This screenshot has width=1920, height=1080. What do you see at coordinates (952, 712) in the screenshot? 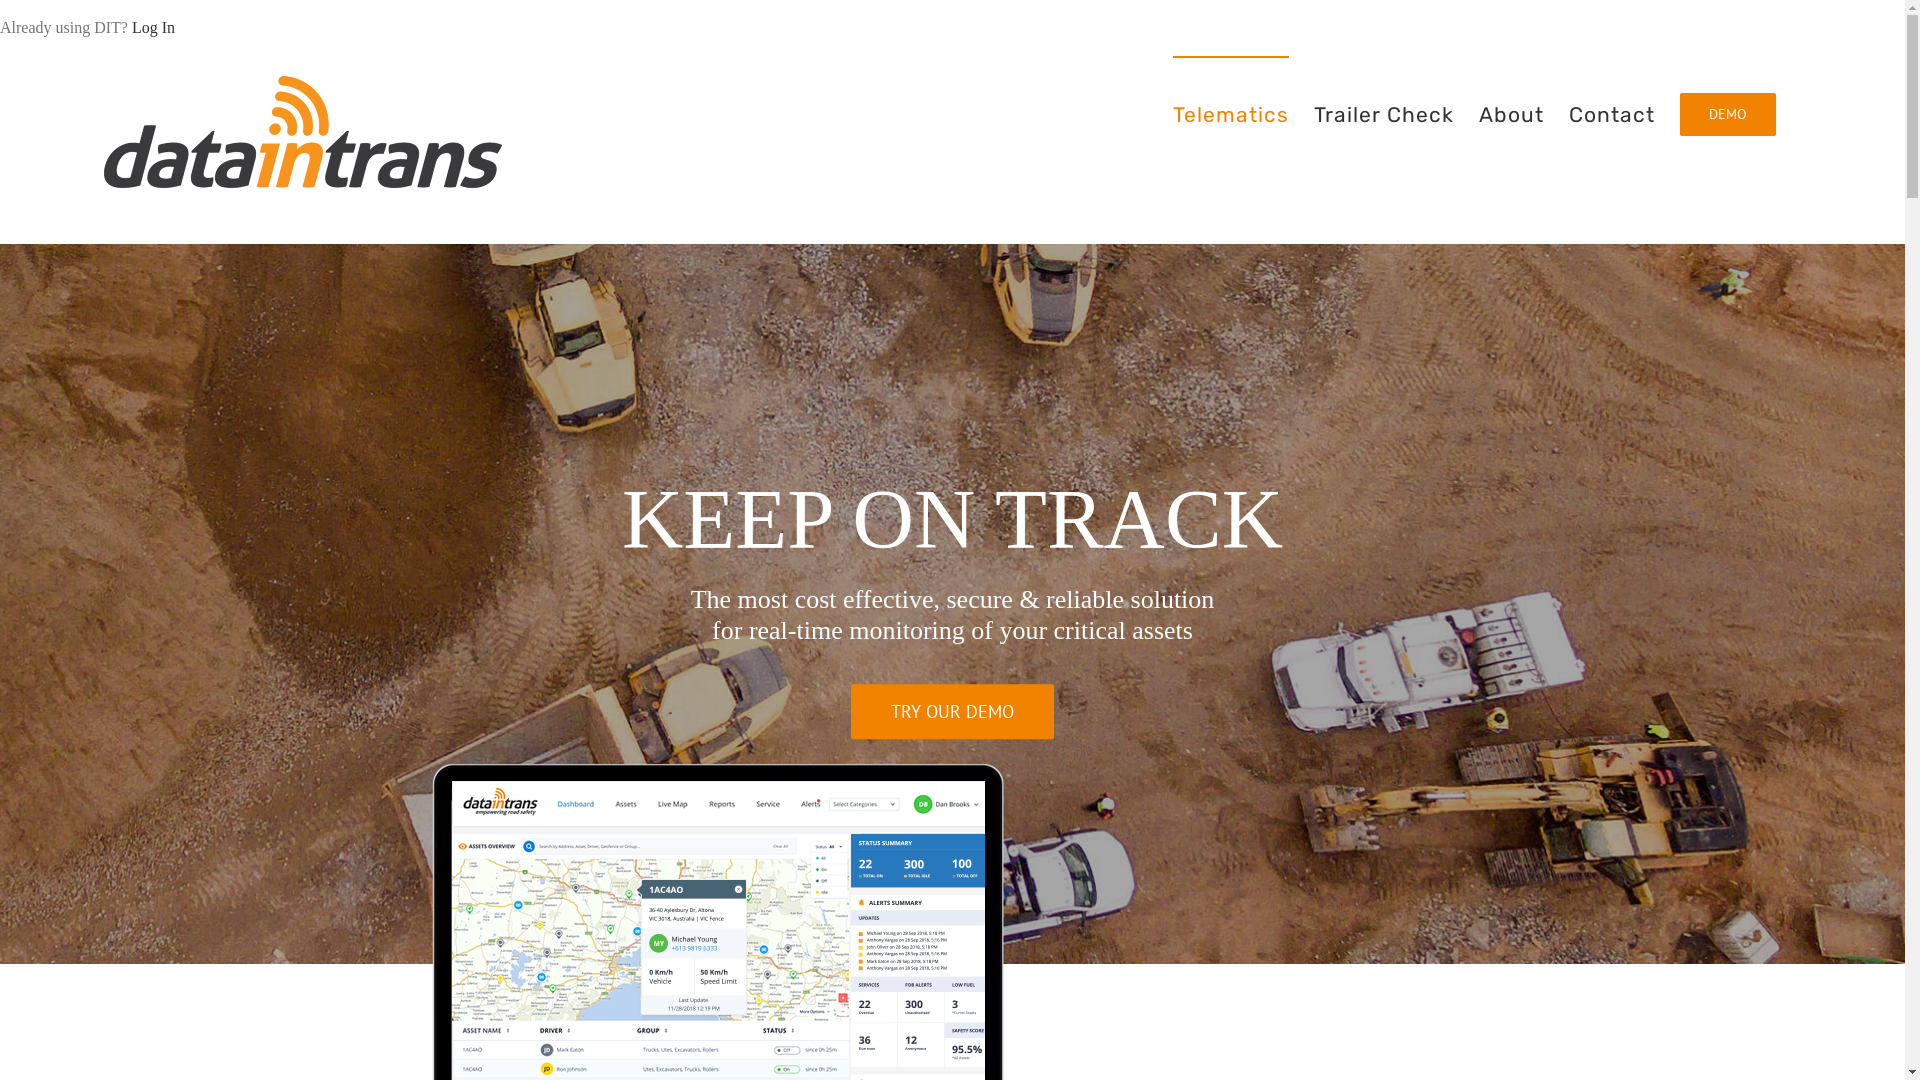
I see `TRY OUR DEMO` at bounding box center [952, 712].